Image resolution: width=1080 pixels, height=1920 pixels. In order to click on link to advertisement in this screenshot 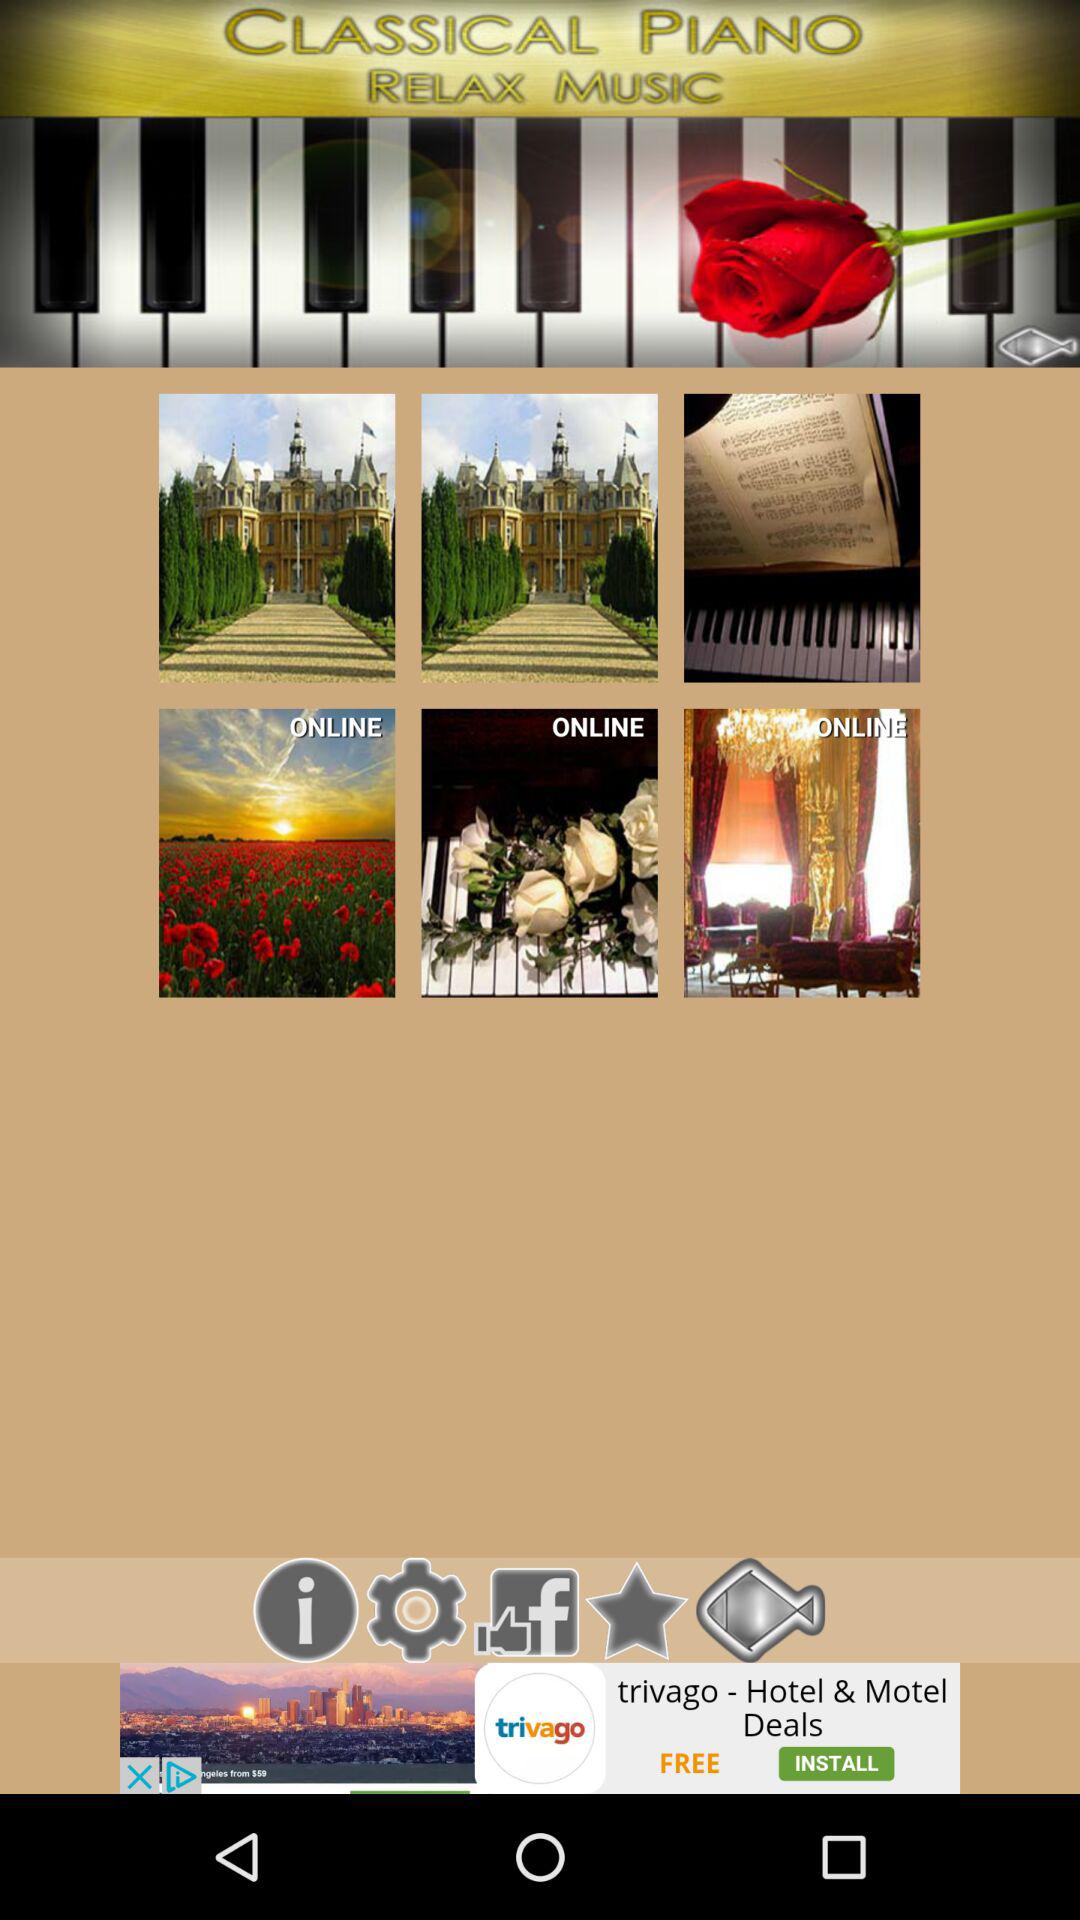, I will do `click(540, 1728)`.